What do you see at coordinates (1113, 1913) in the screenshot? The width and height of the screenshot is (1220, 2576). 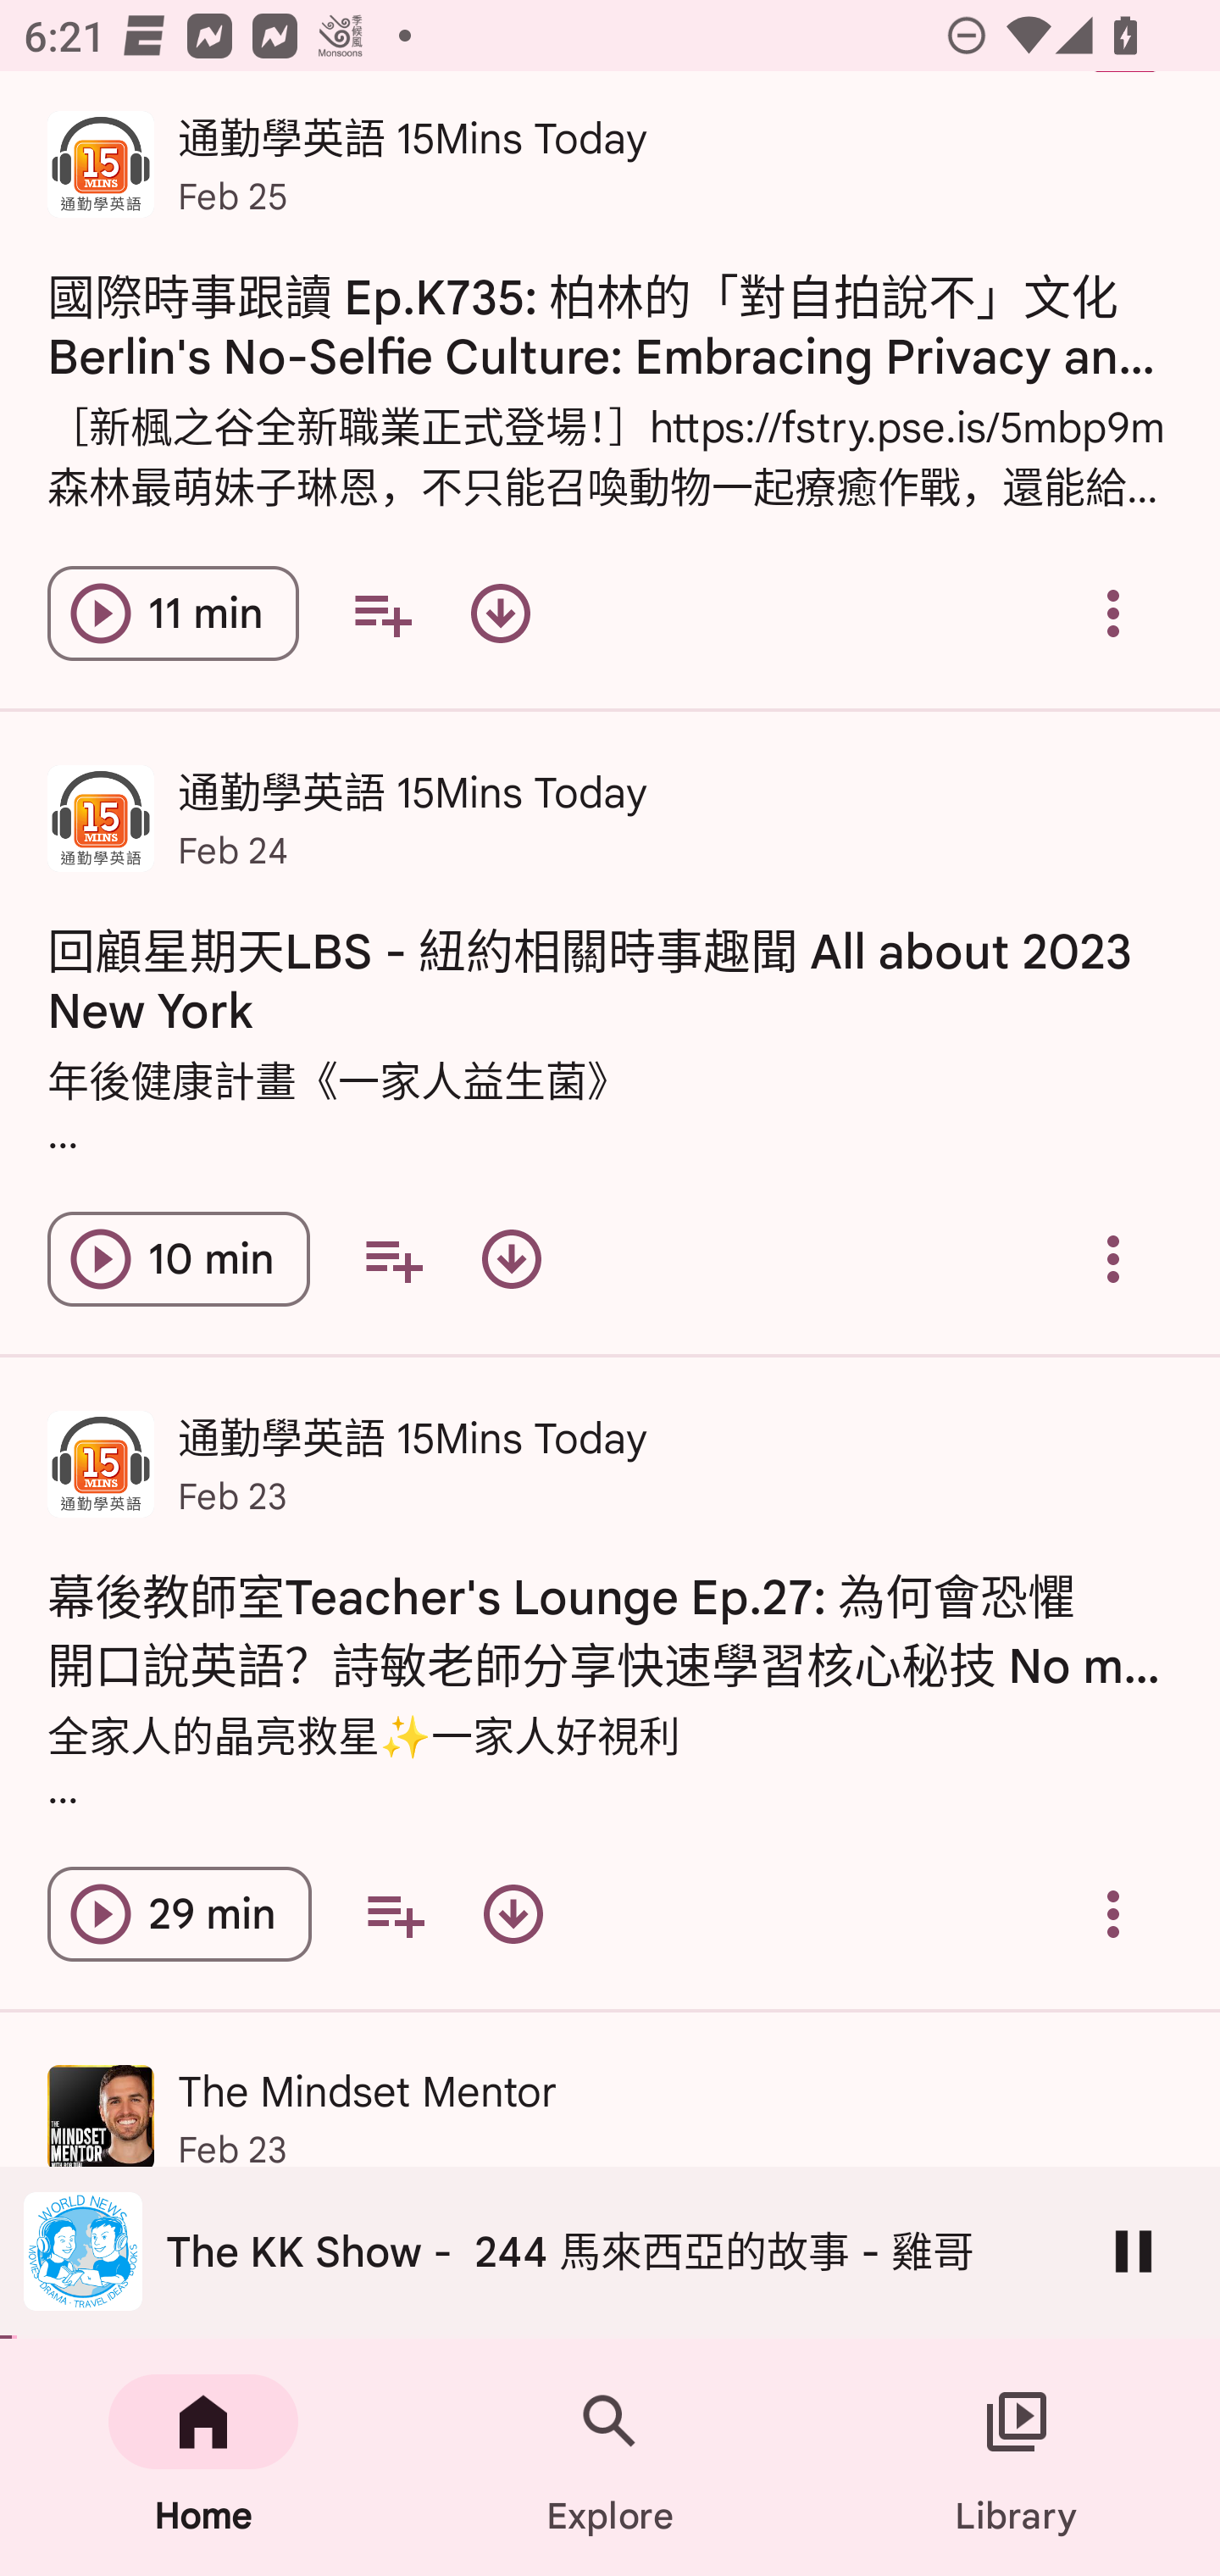 I see `Overflow menu` at bounding box center [1113, 1913].